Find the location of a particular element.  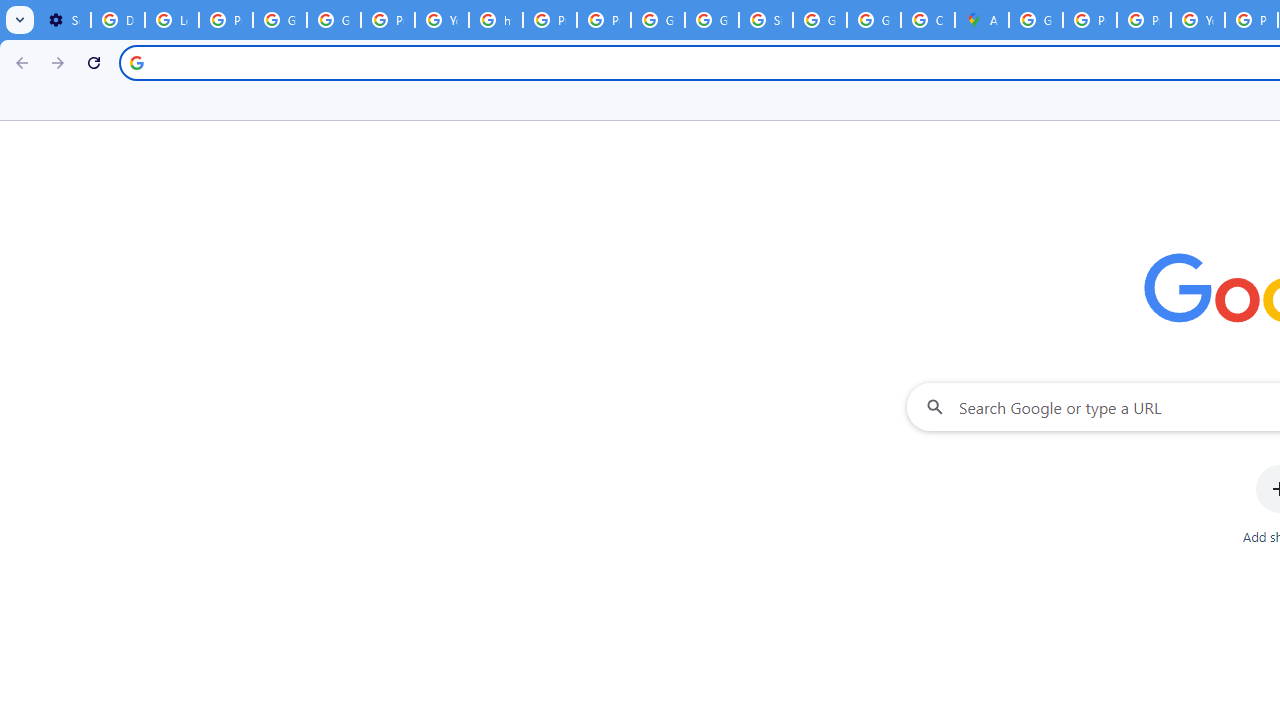

https://scholar.google.com/ is located at coordinates (496, 20).